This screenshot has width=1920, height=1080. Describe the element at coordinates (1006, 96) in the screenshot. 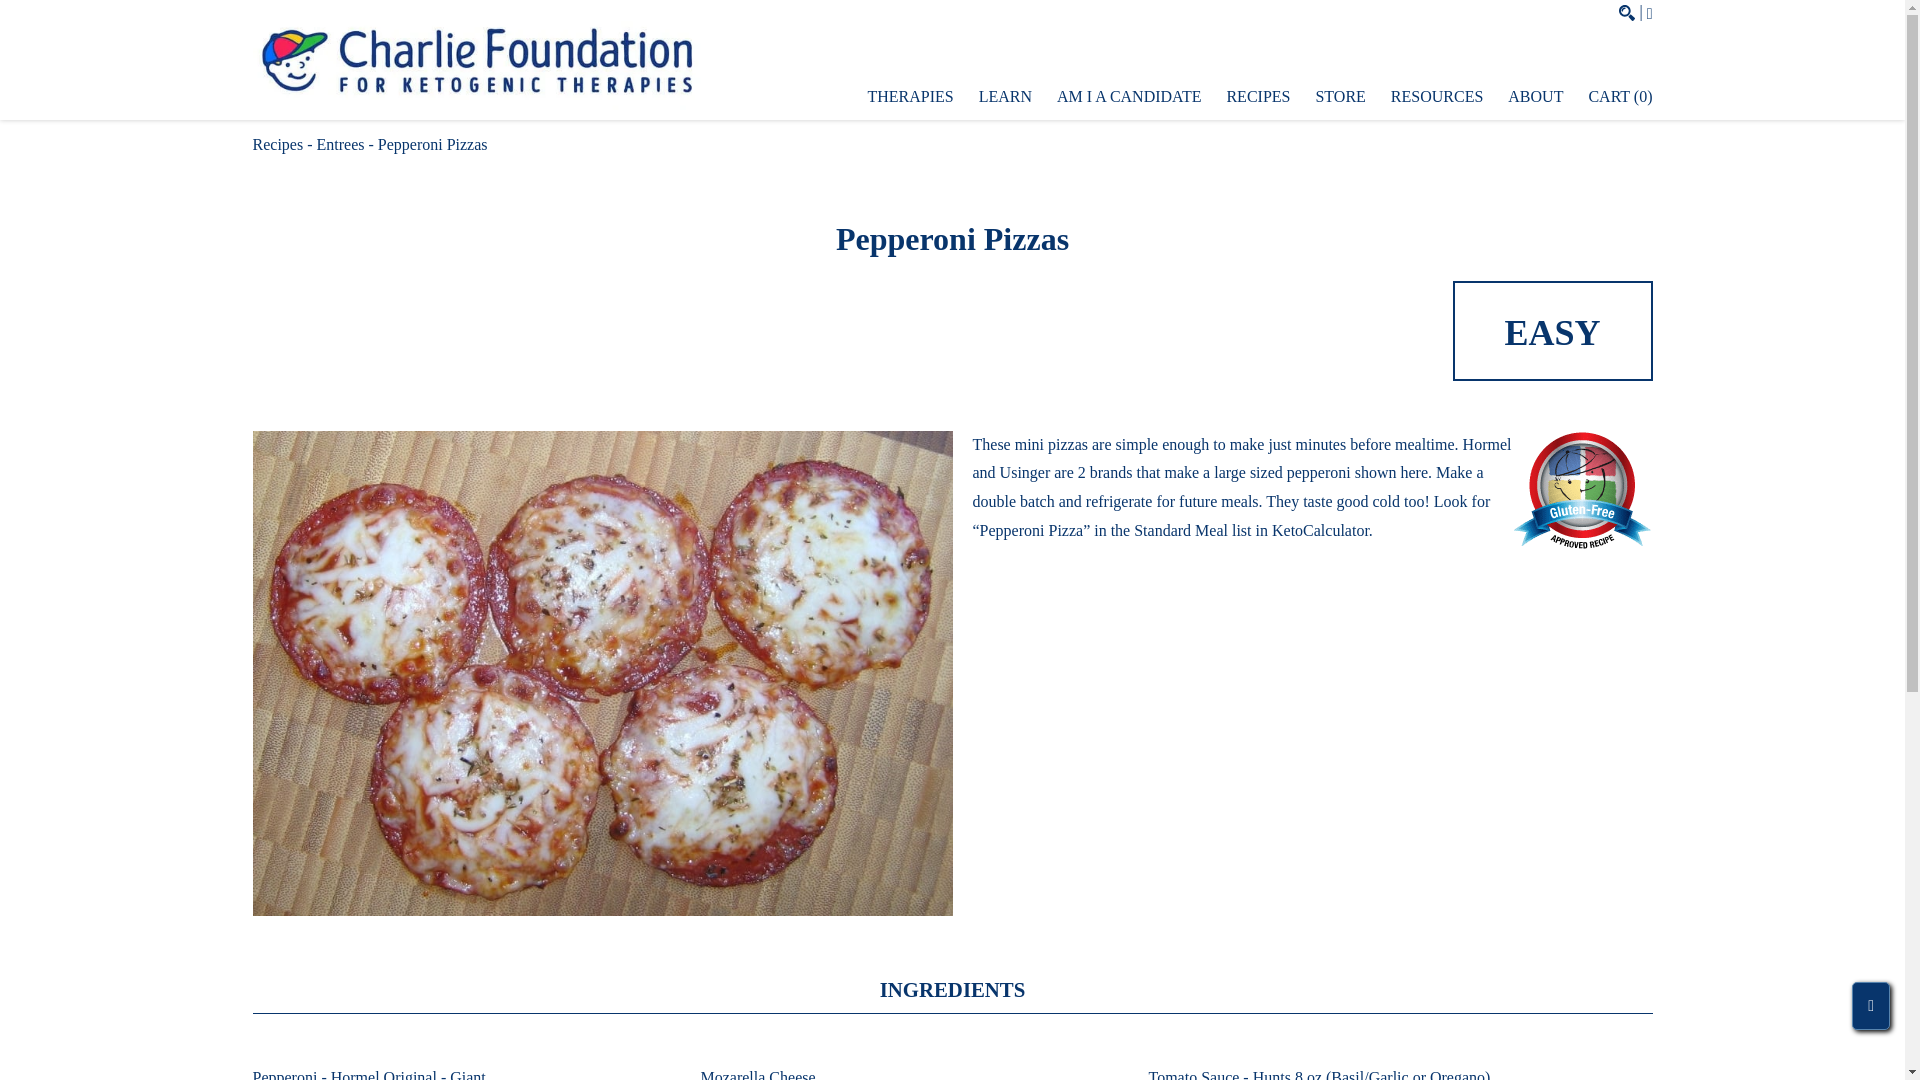

I see `LEARN` at that location.